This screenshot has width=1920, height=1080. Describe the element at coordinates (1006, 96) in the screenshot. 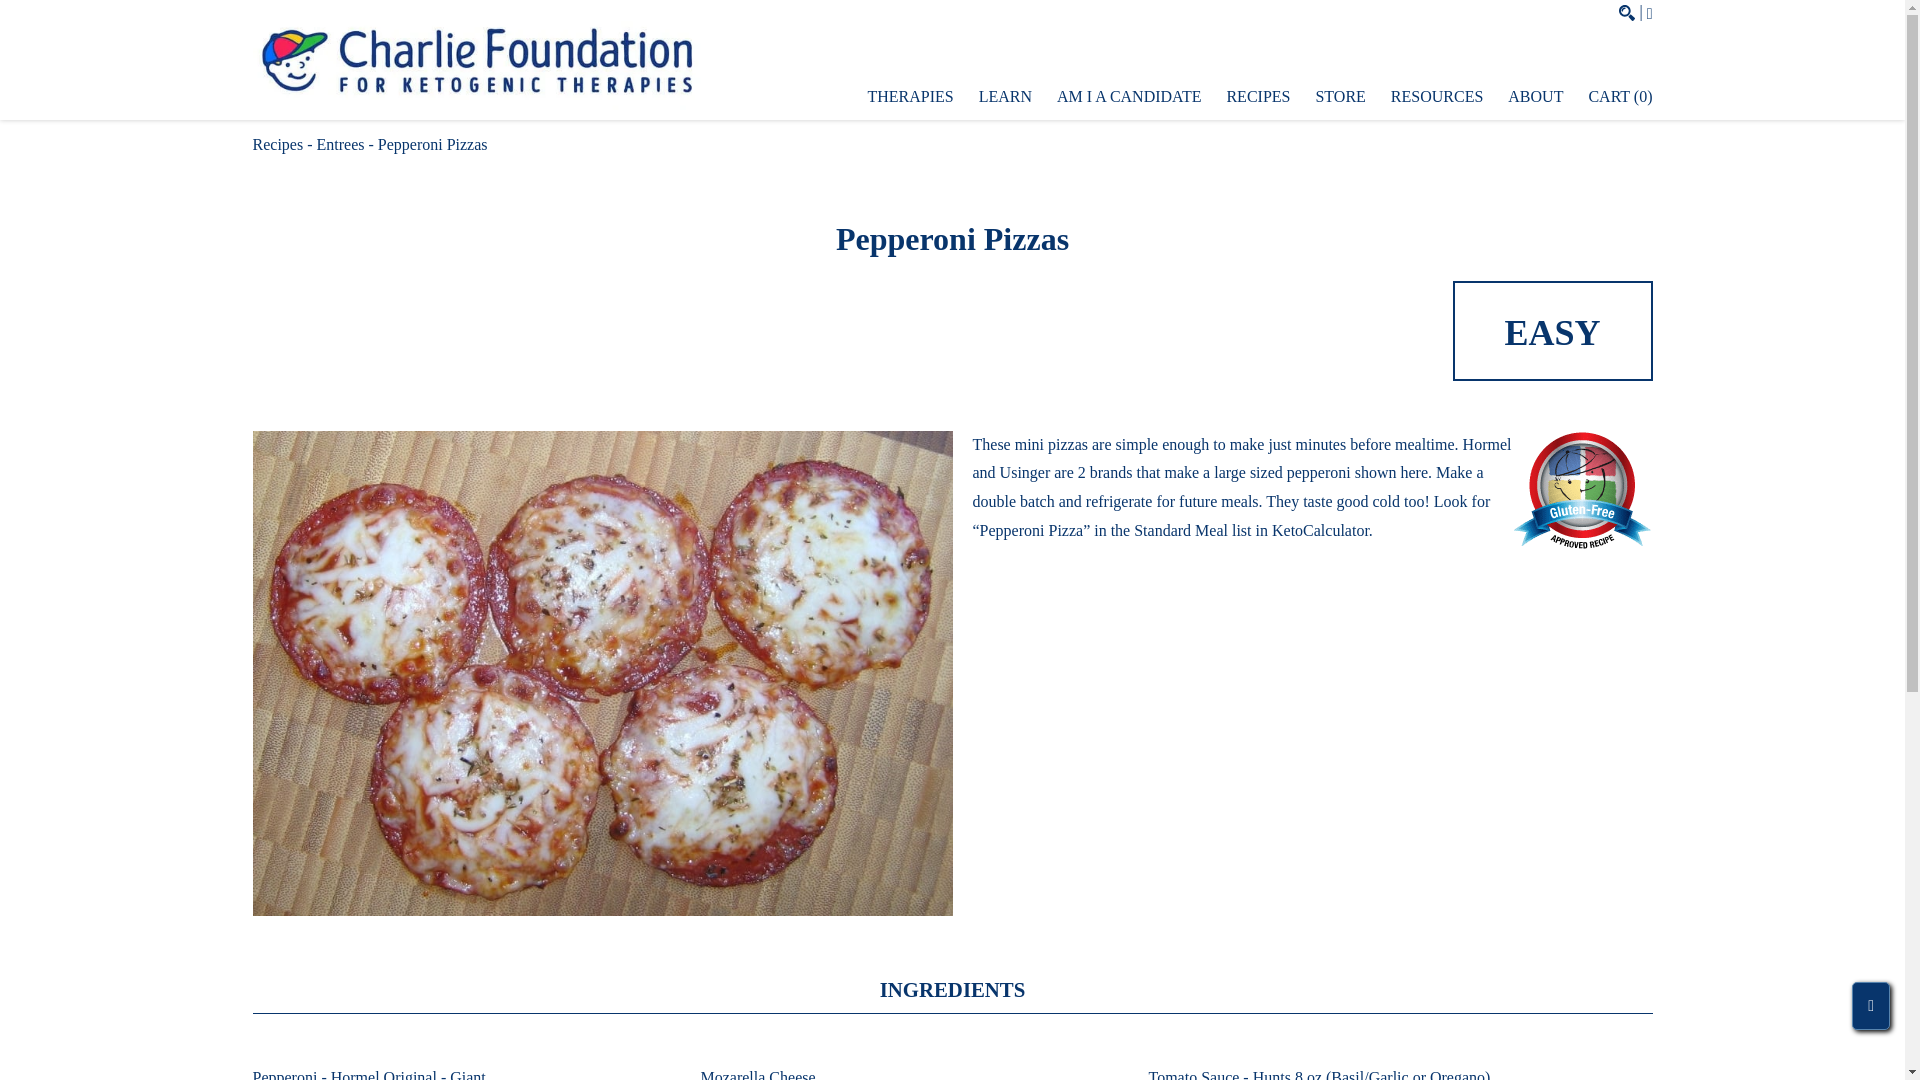

I see `LEARN` at that location.